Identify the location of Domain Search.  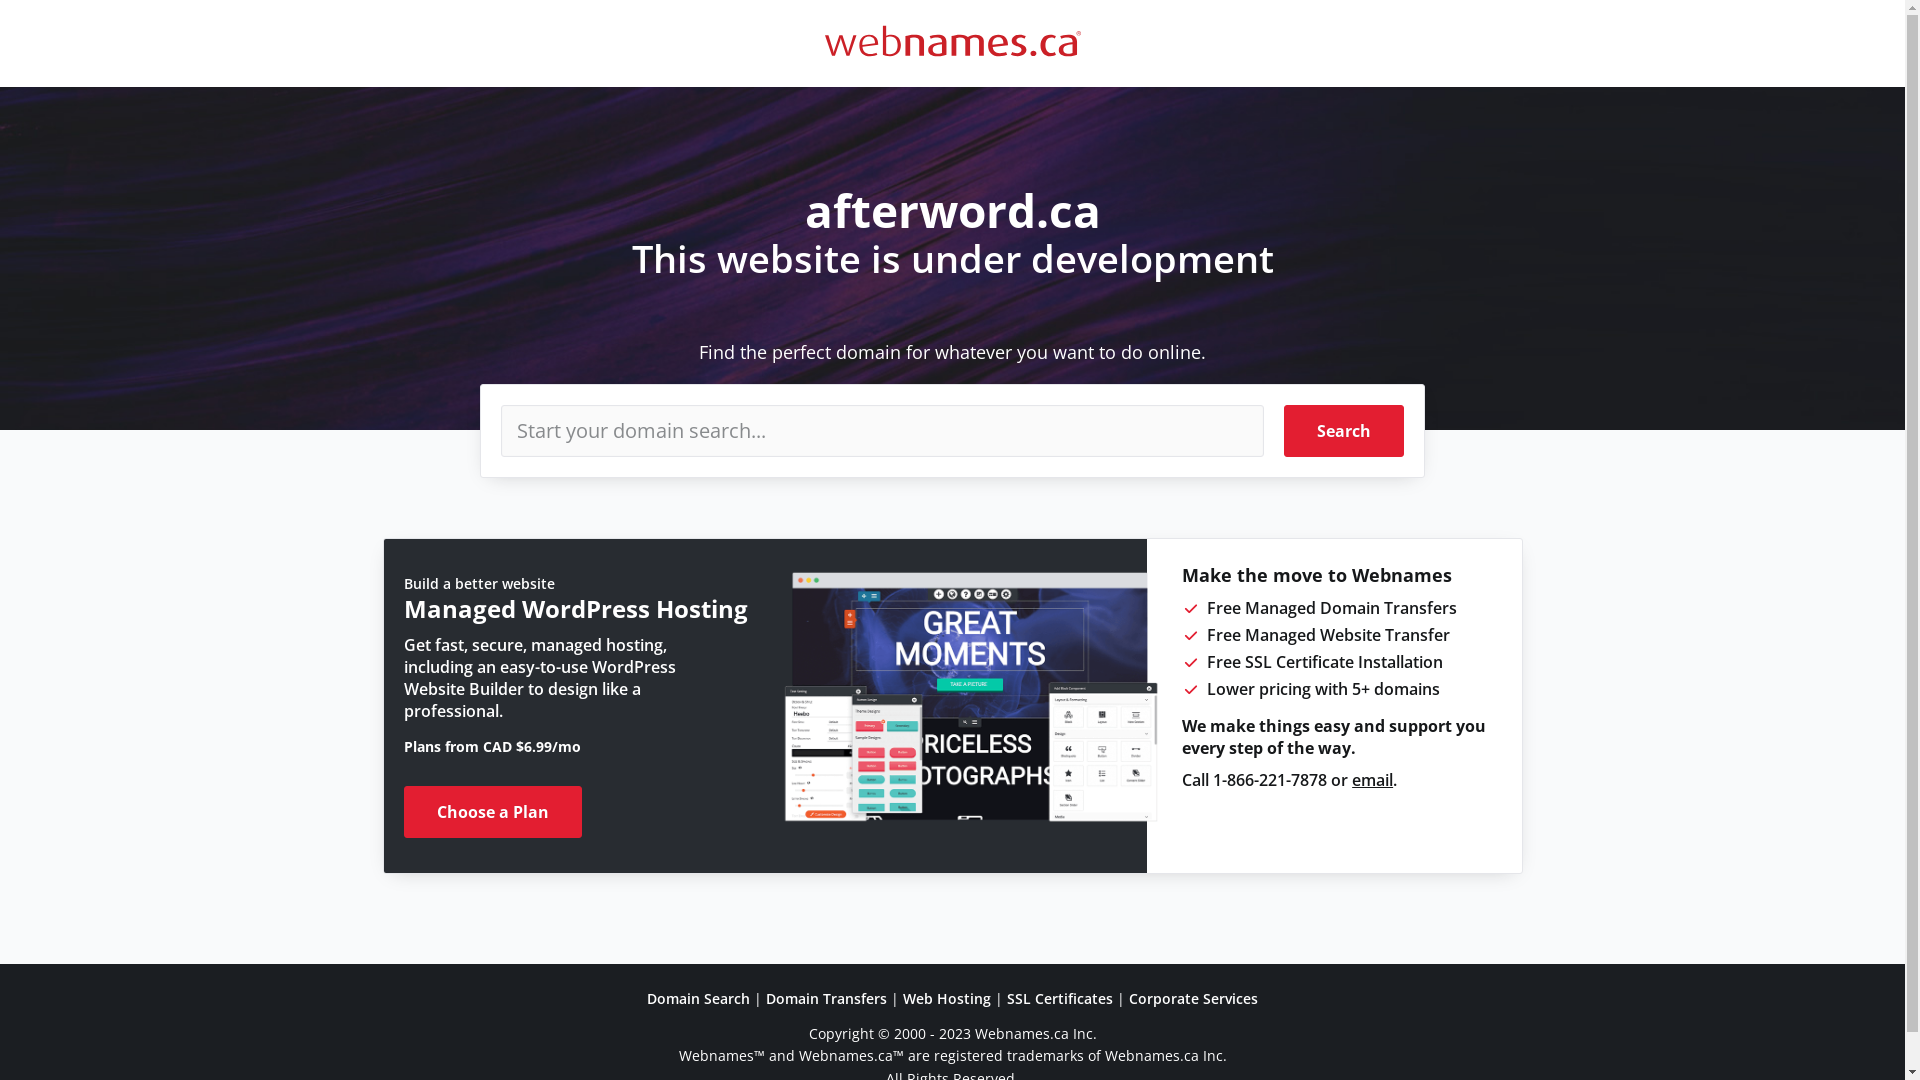
(698, 998).